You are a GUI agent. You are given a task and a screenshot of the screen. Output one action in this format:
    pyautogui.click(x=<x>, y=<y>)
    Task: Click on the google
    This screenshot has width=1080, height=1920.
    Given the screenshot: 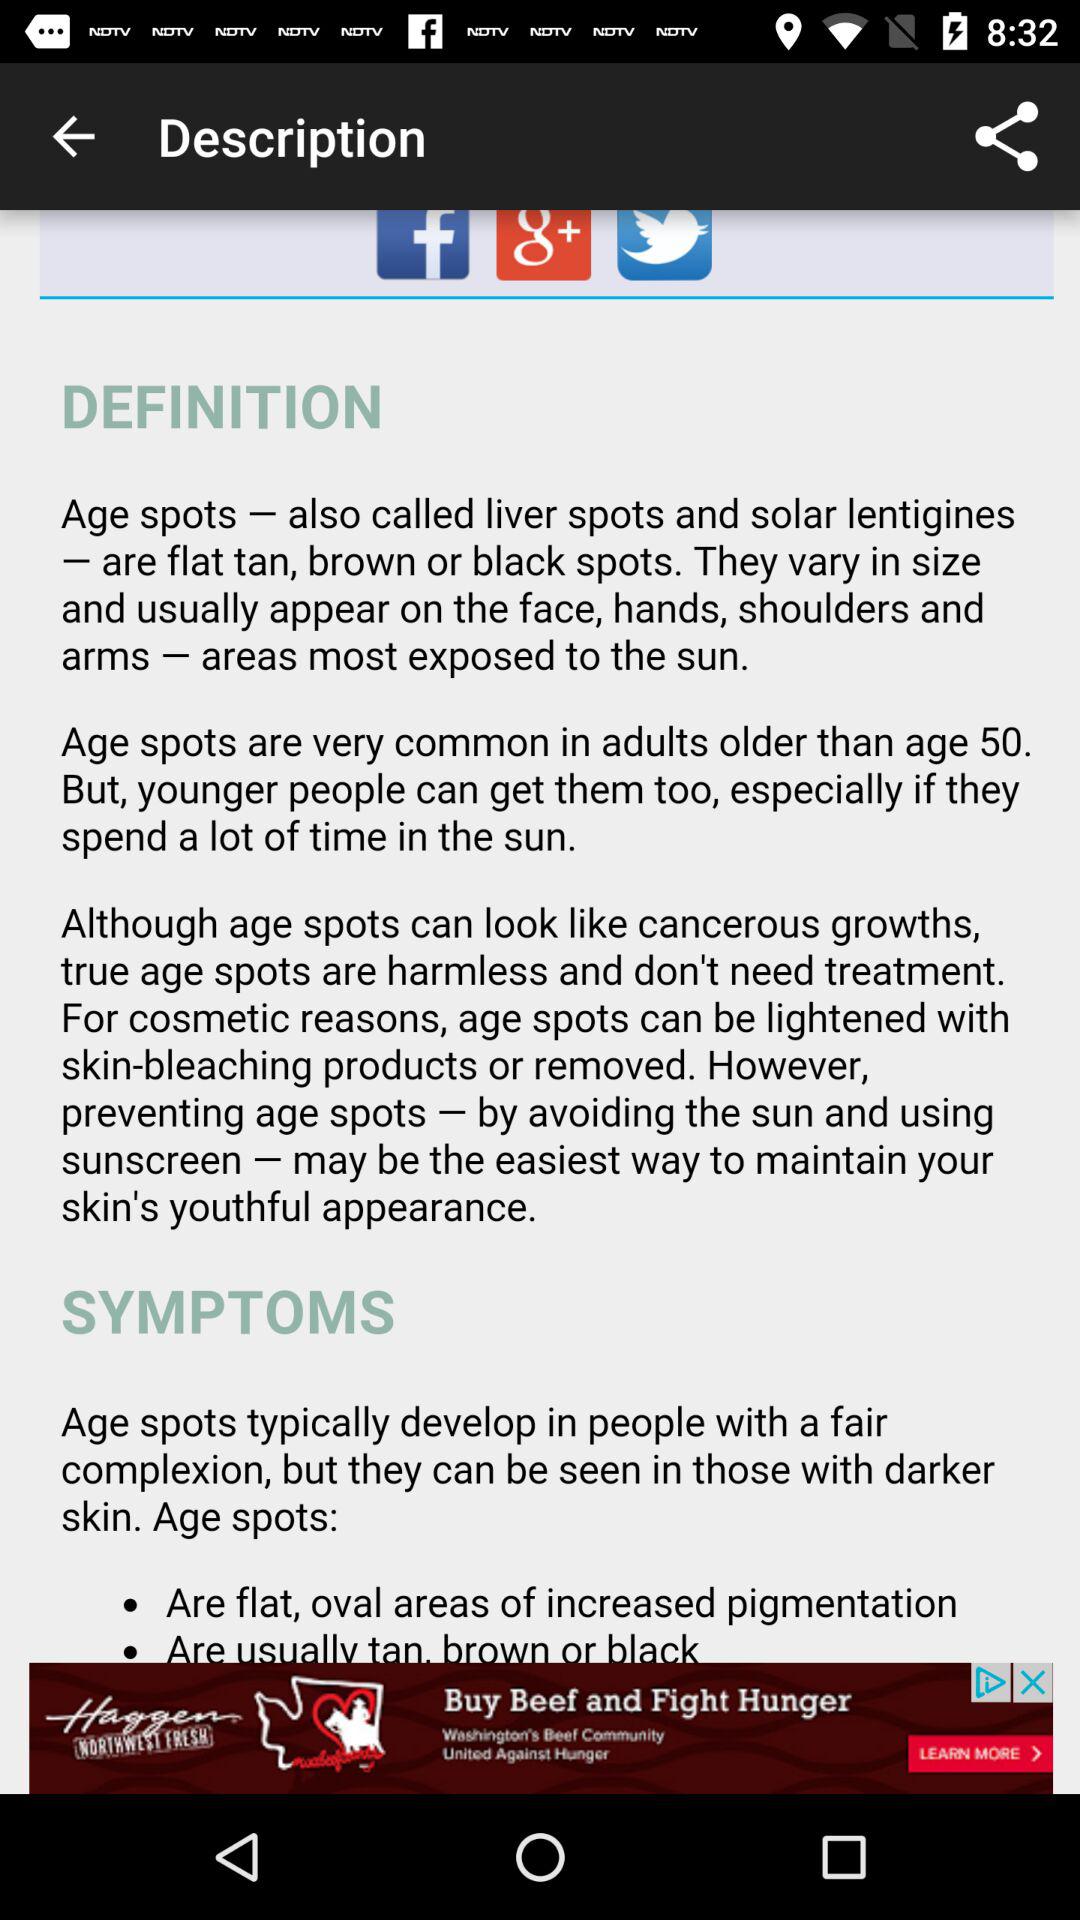 What is the action you would take?
    pyautogui.click(x=546, y=253)
    